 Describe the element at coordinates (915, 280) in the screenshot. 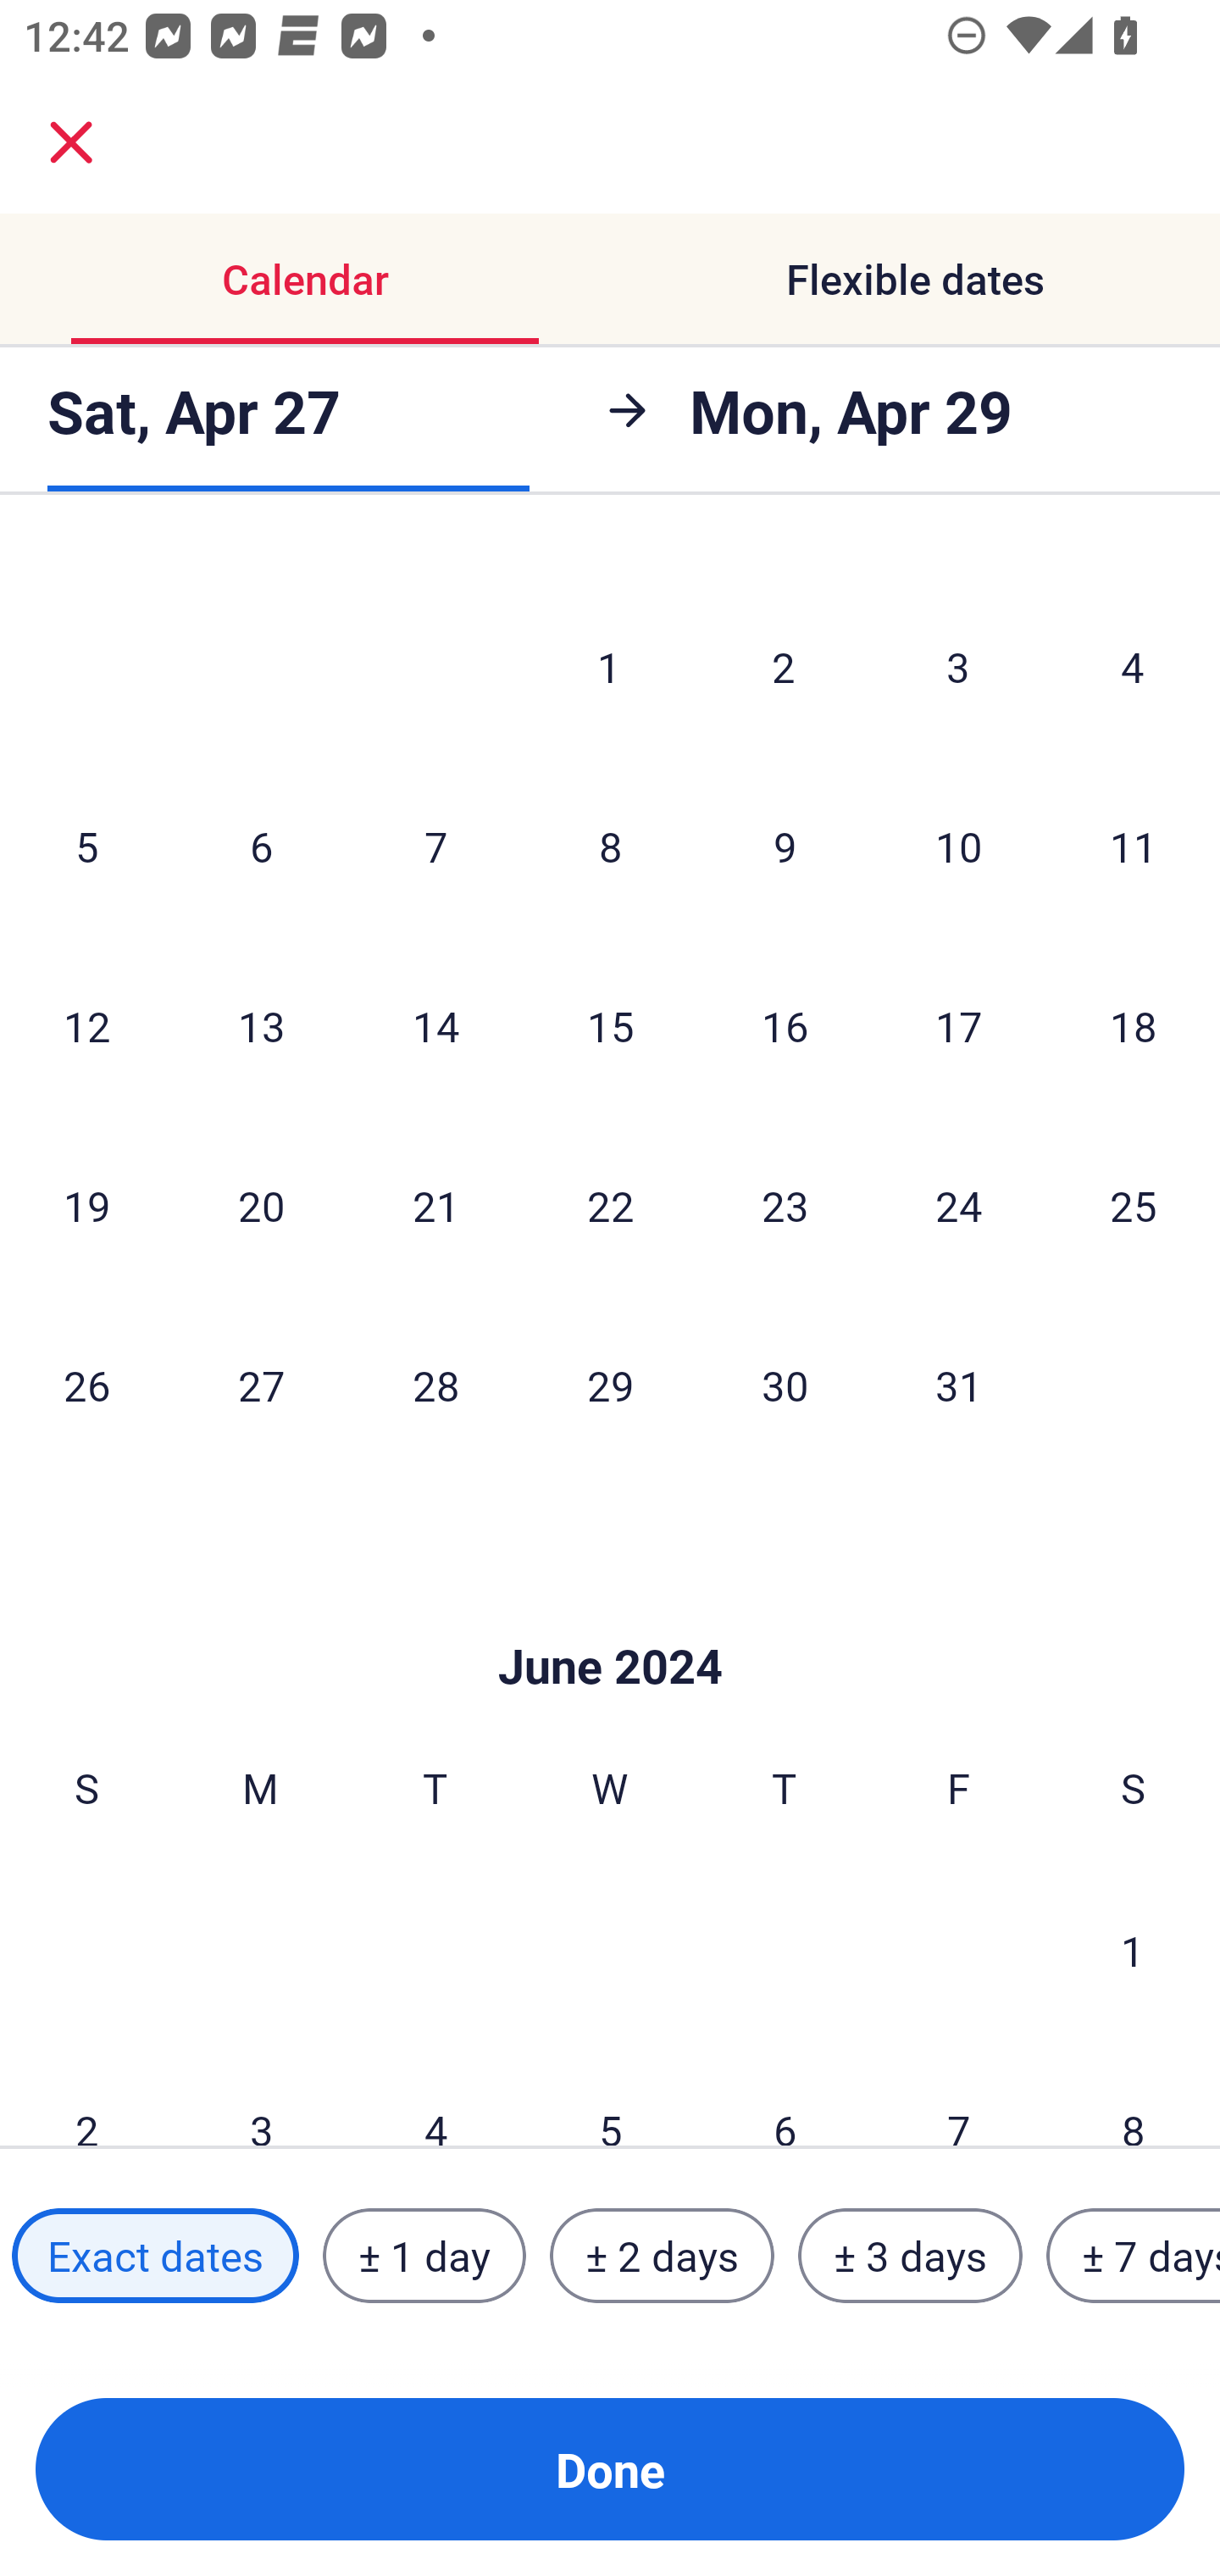

I see `Flexible dates` at that location.